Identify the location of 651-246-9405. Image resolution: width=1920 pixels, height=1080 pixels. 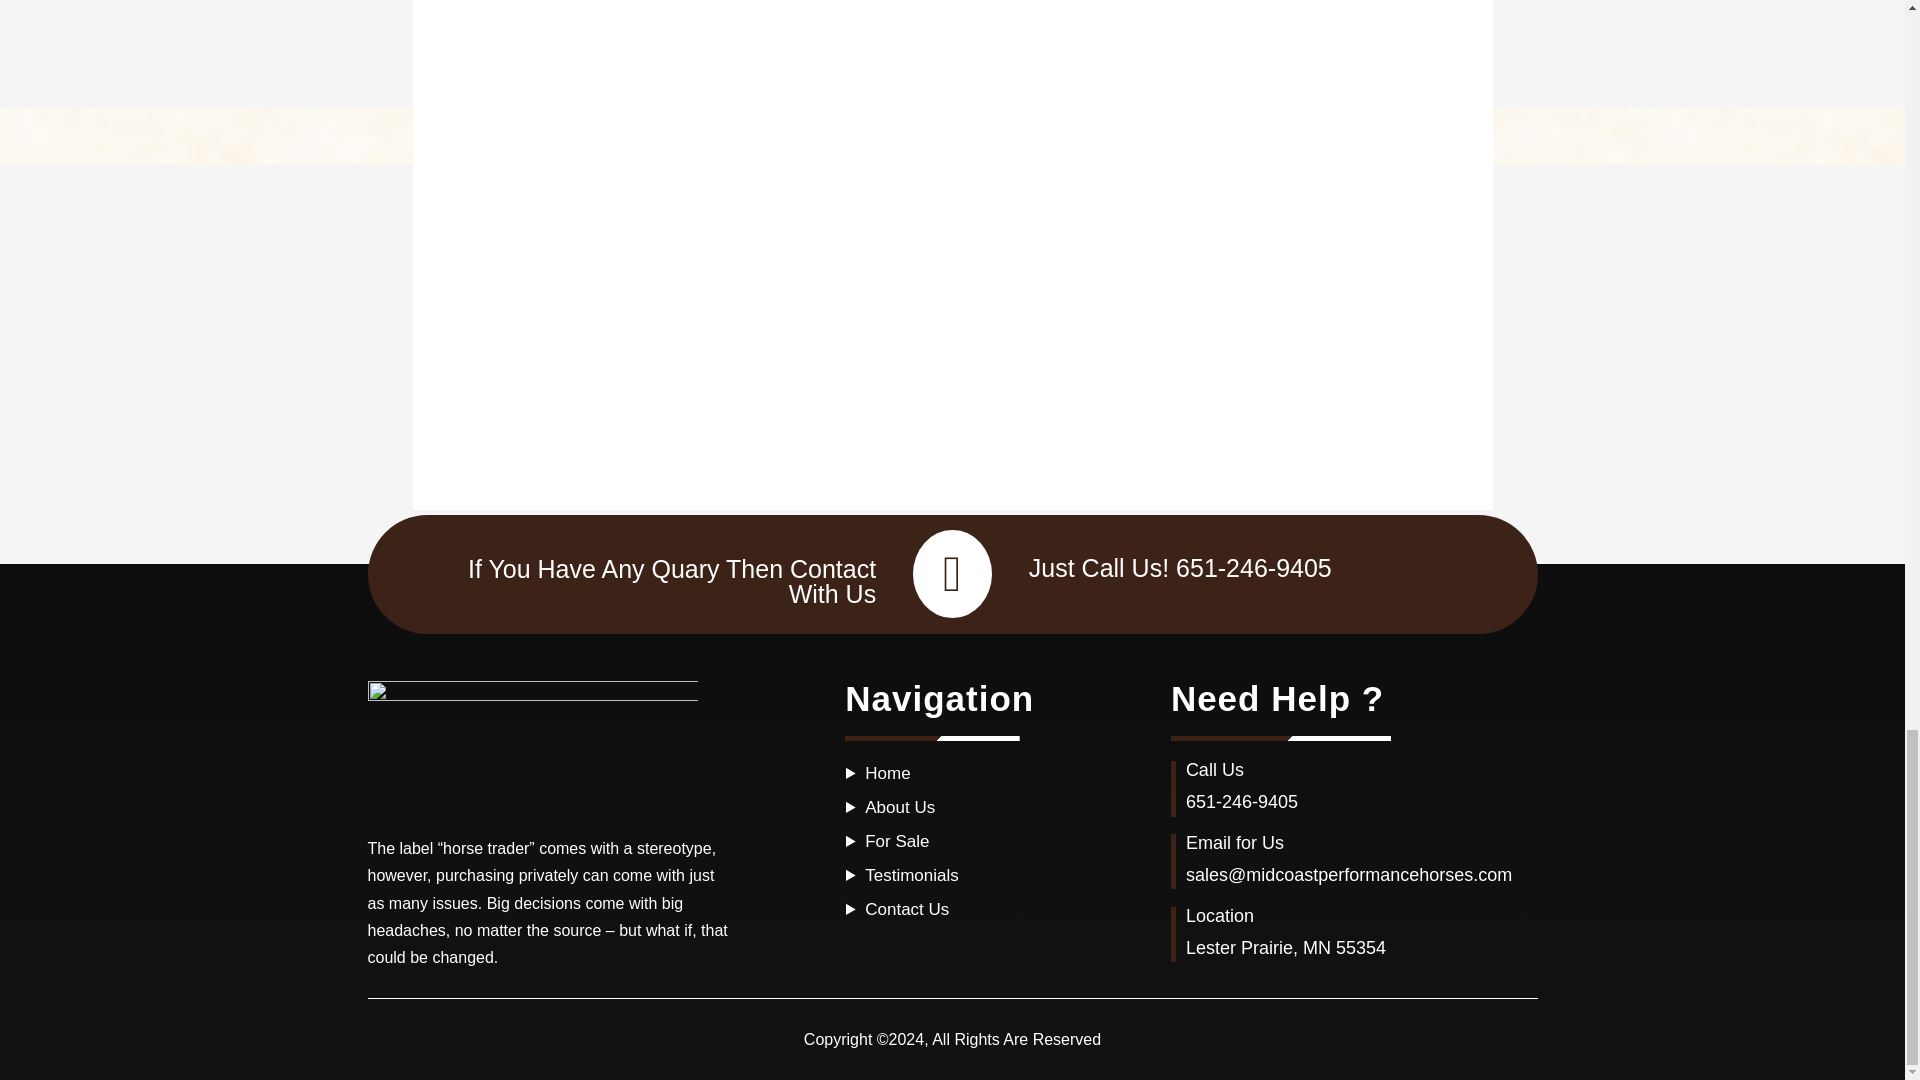
(1254, 568).